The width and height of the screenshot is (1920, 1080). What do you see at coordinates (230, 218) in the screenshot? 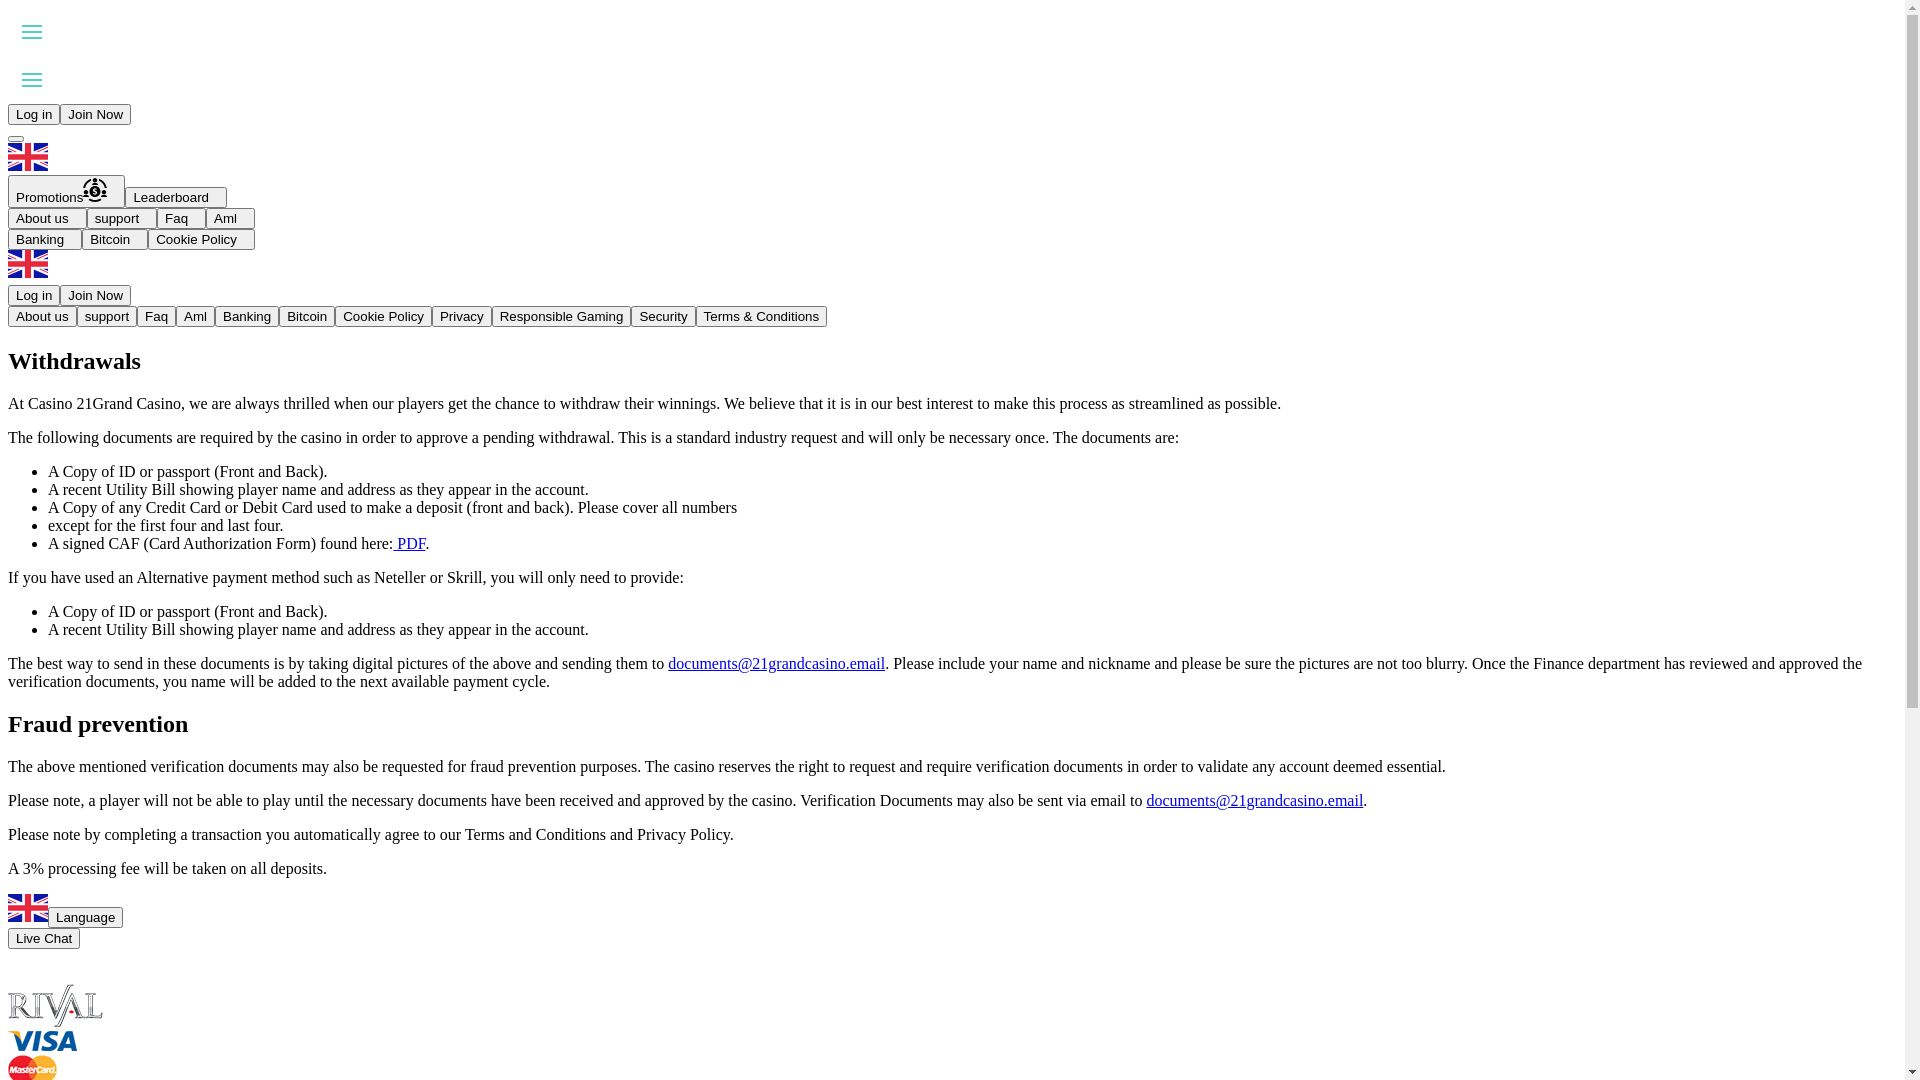
I see `Aml` at bounding box center [230, 218].